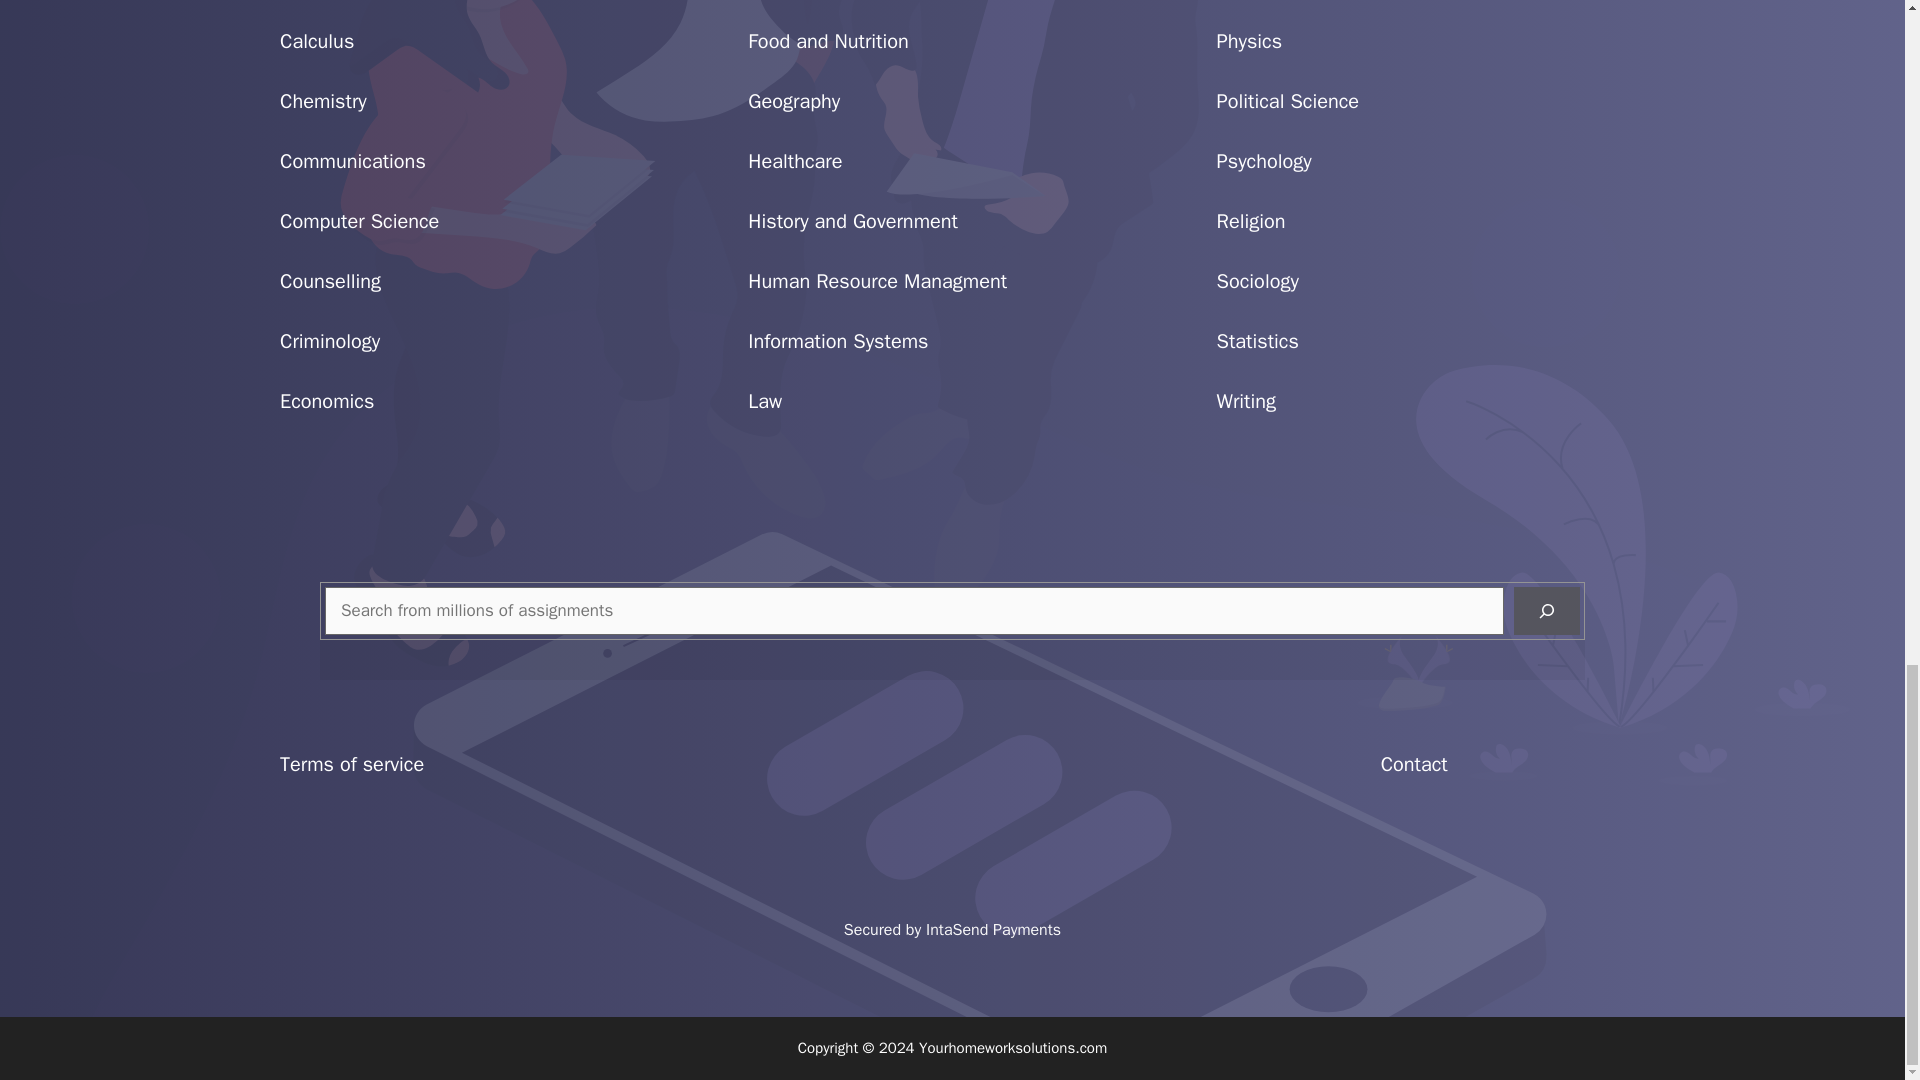 The height and width of the screenshot is (1080, 1920). What do you see at coordinates (316, 42) in the screenshot?
I see `Calculus` at bounding box center [316, 42].